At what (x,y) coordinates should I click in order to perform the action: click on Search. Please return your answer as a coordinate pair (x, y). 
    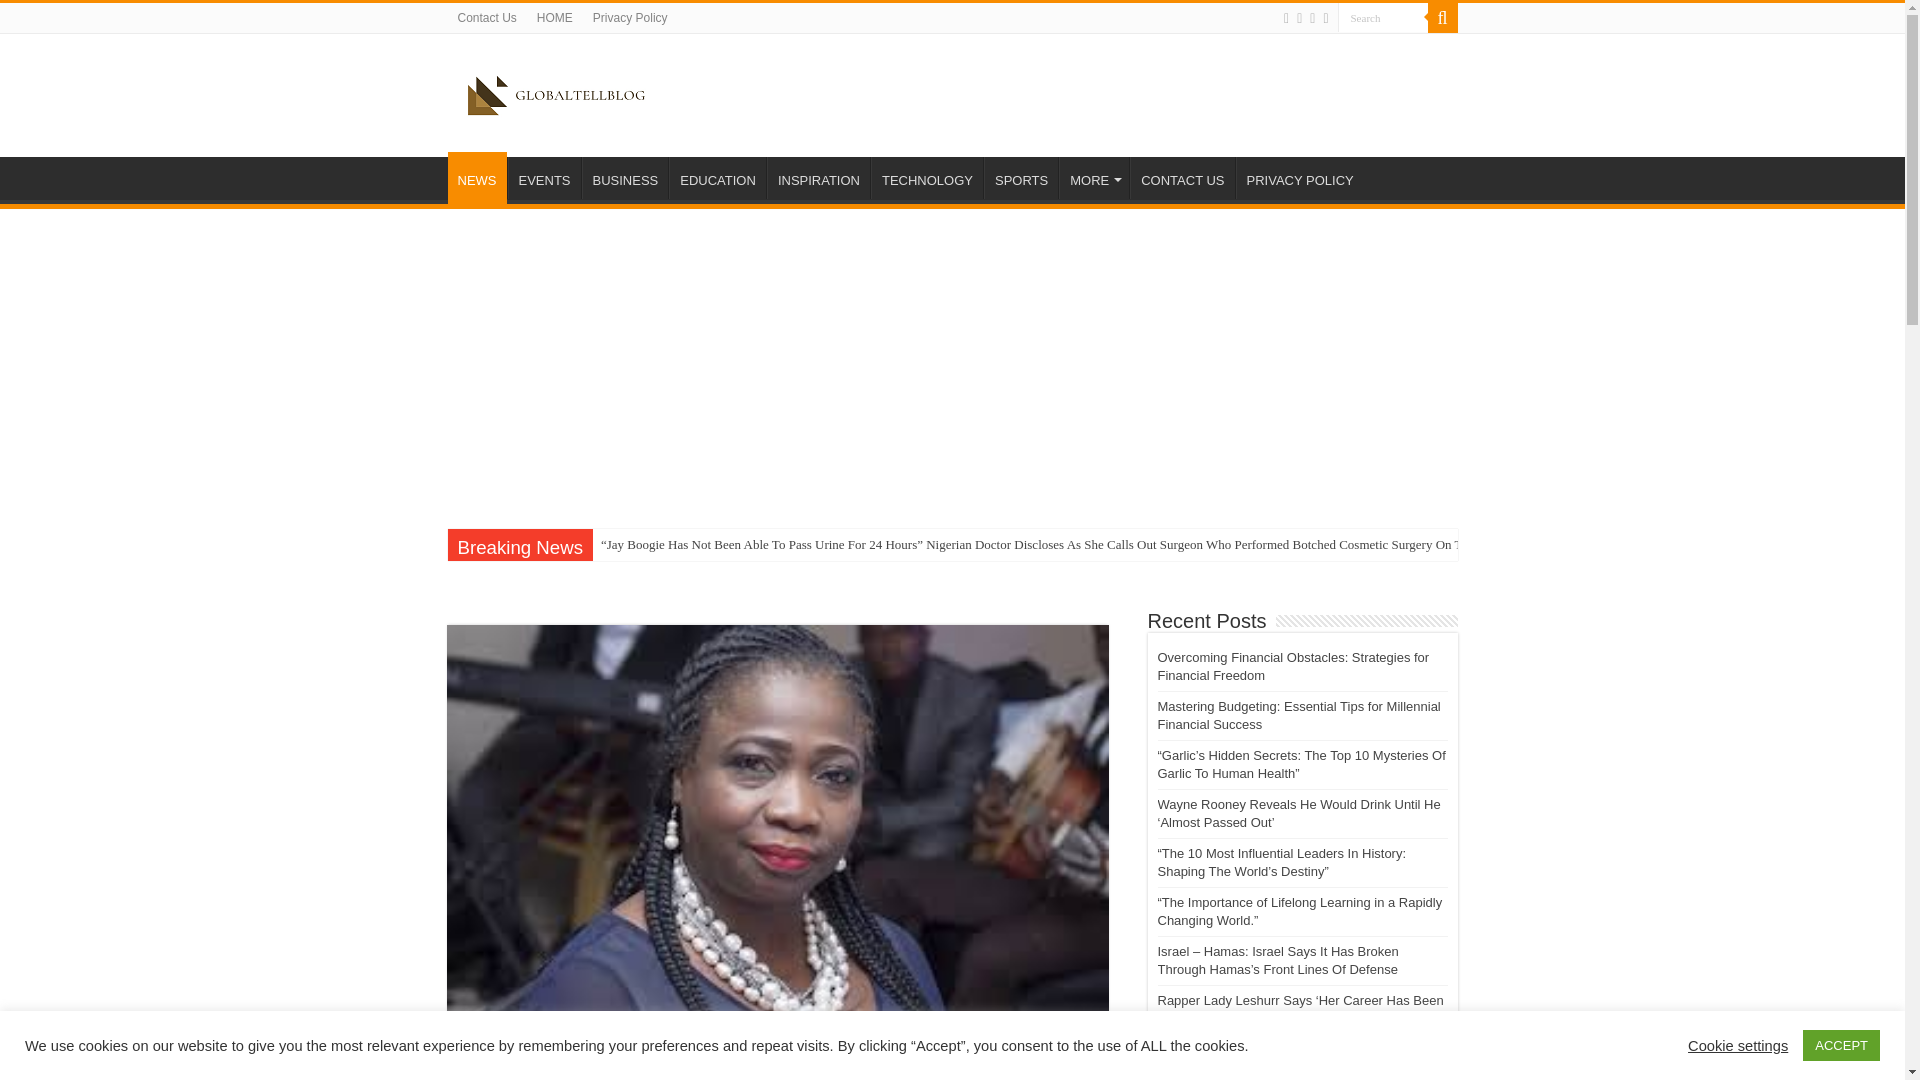
    Looking at the image, I should click on (1383, 18).